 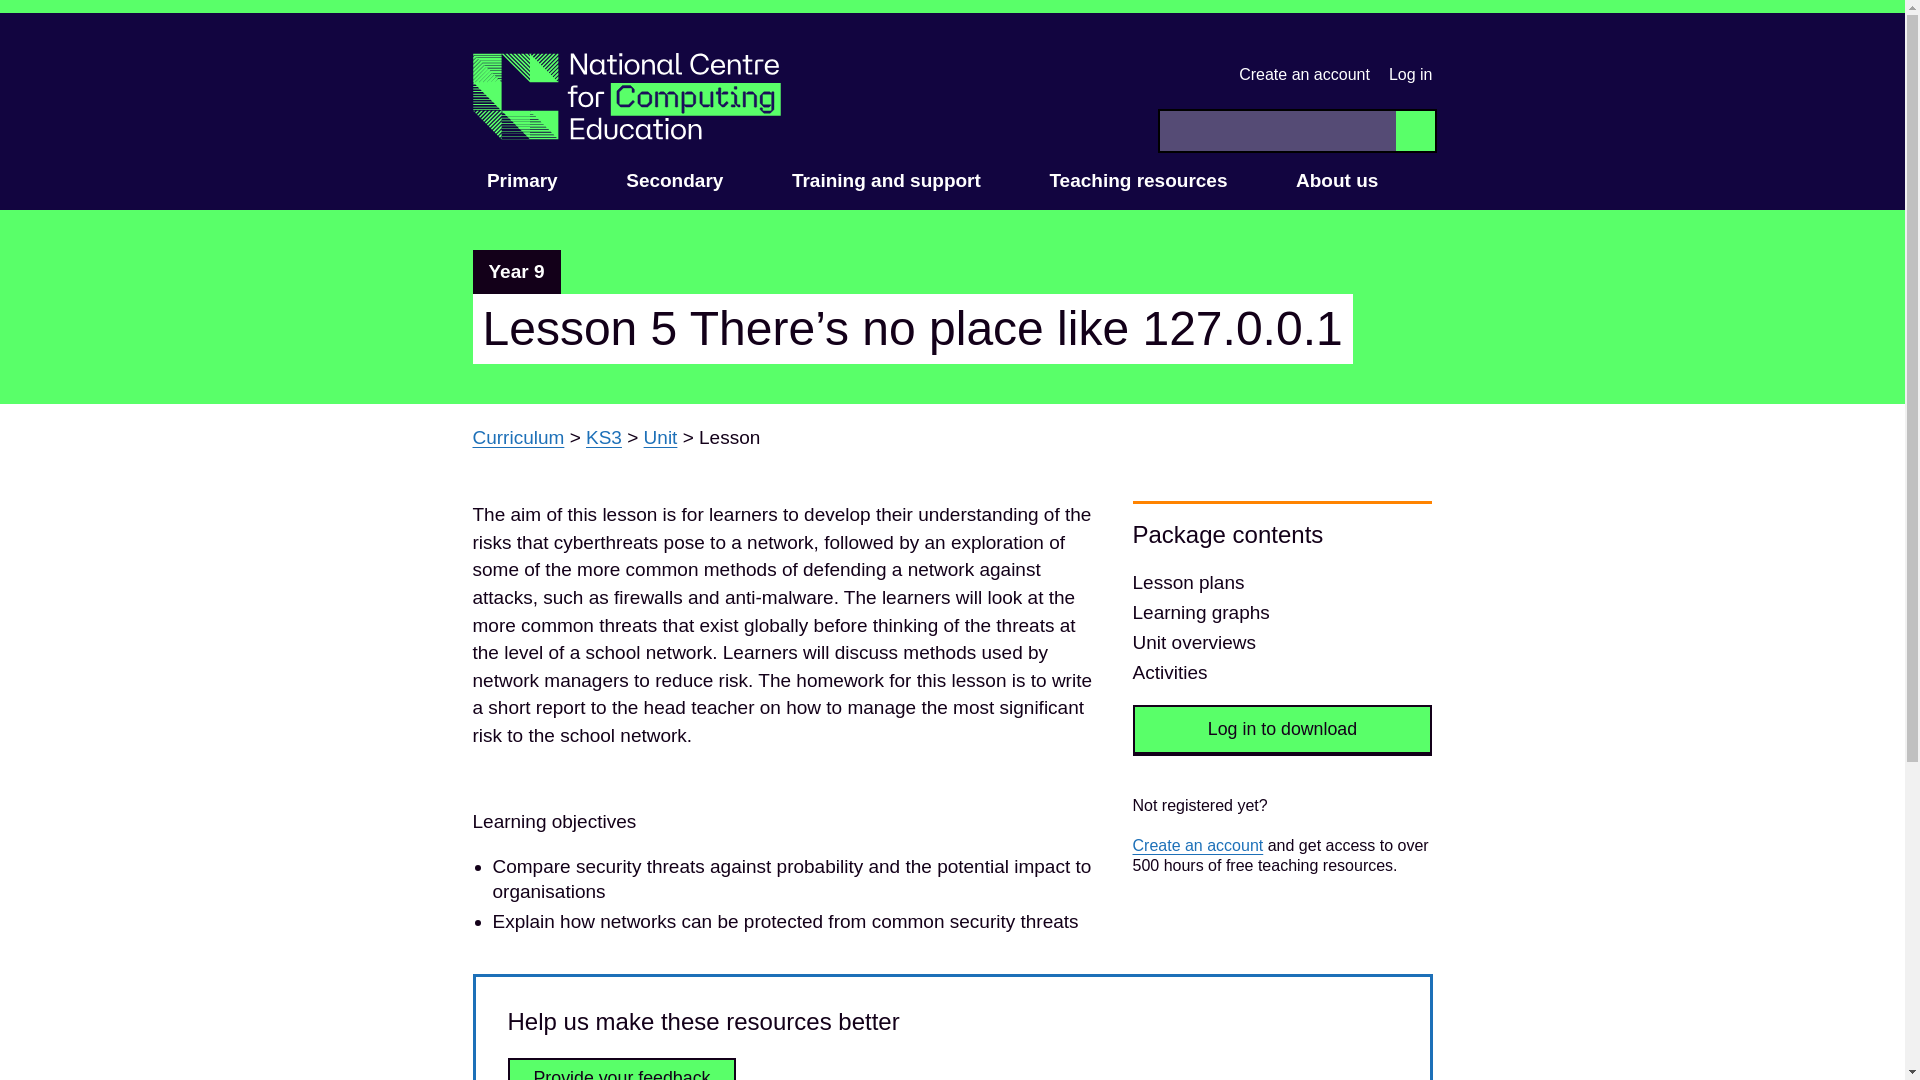 I want to click on Create an account, so click(x=1198, y=846).